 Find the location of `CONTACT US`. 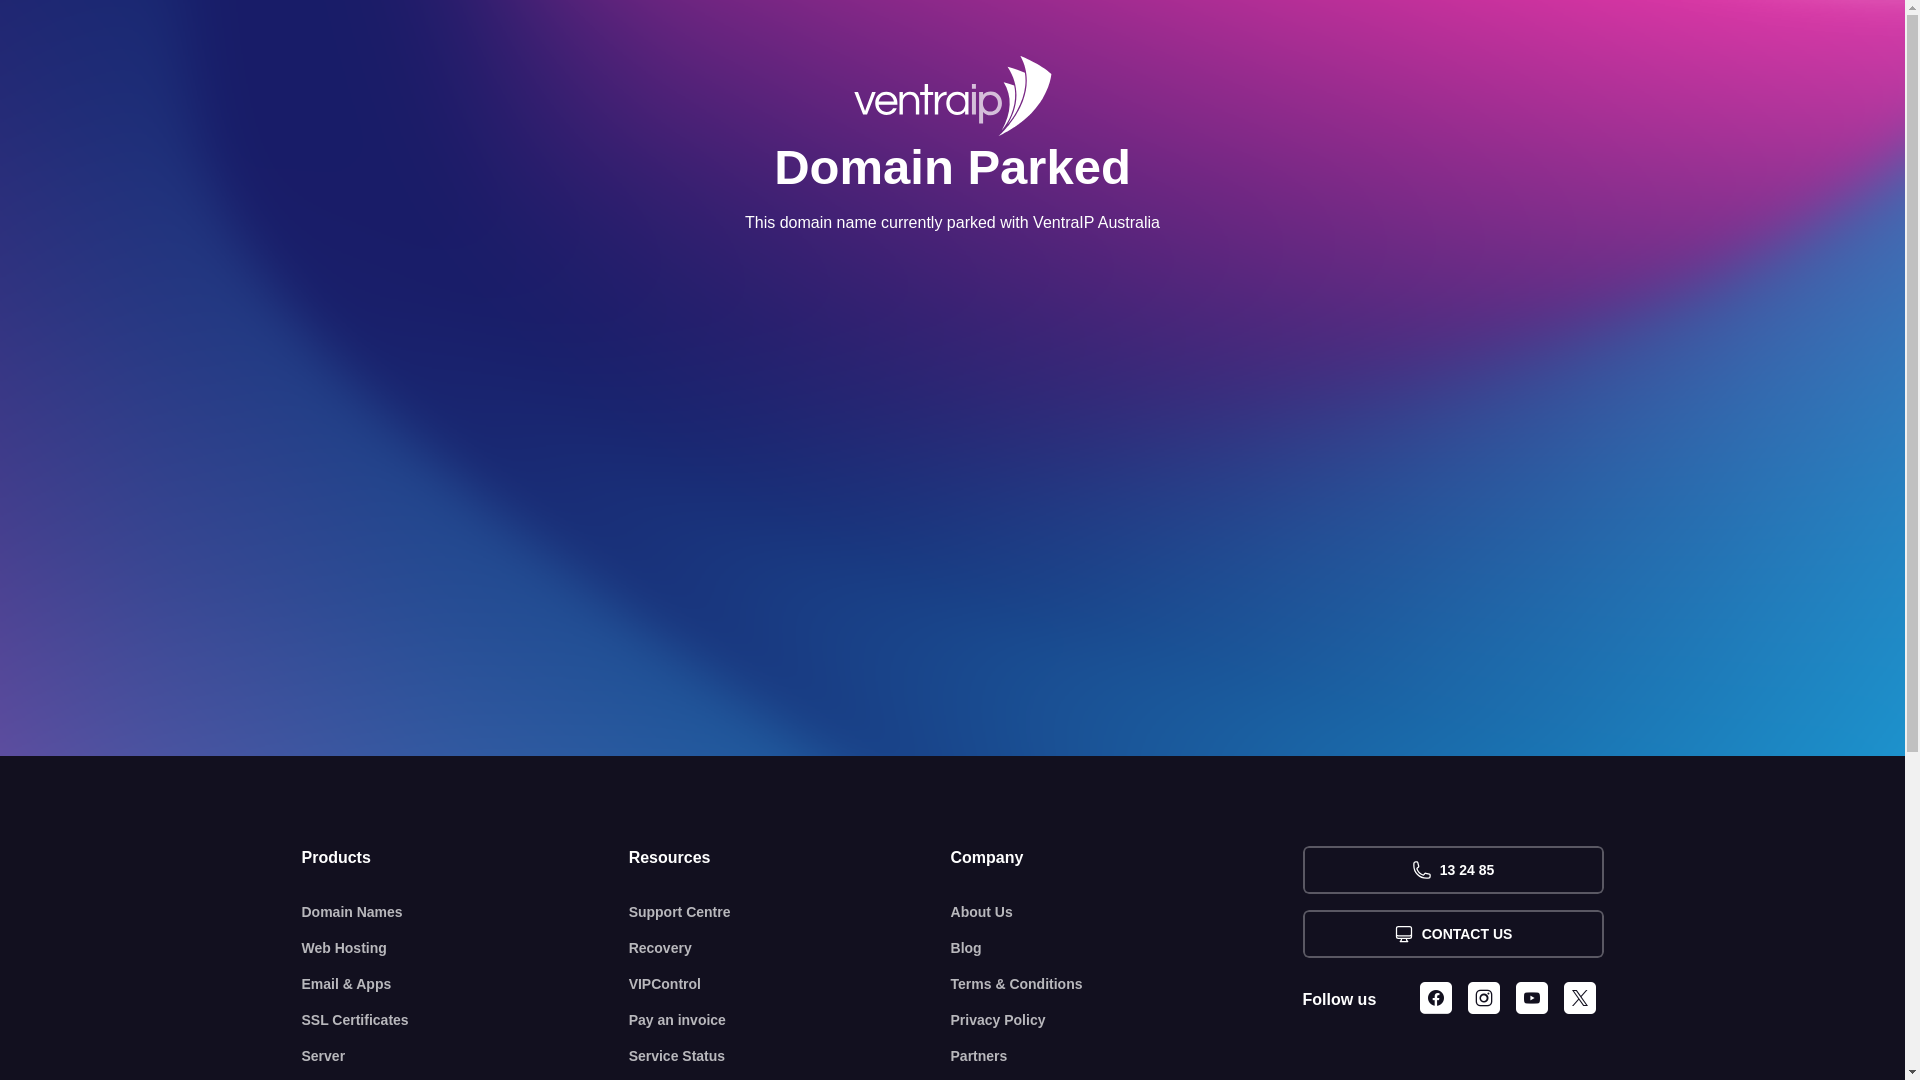

CONTACT US is located at coordinates (1452, 934).